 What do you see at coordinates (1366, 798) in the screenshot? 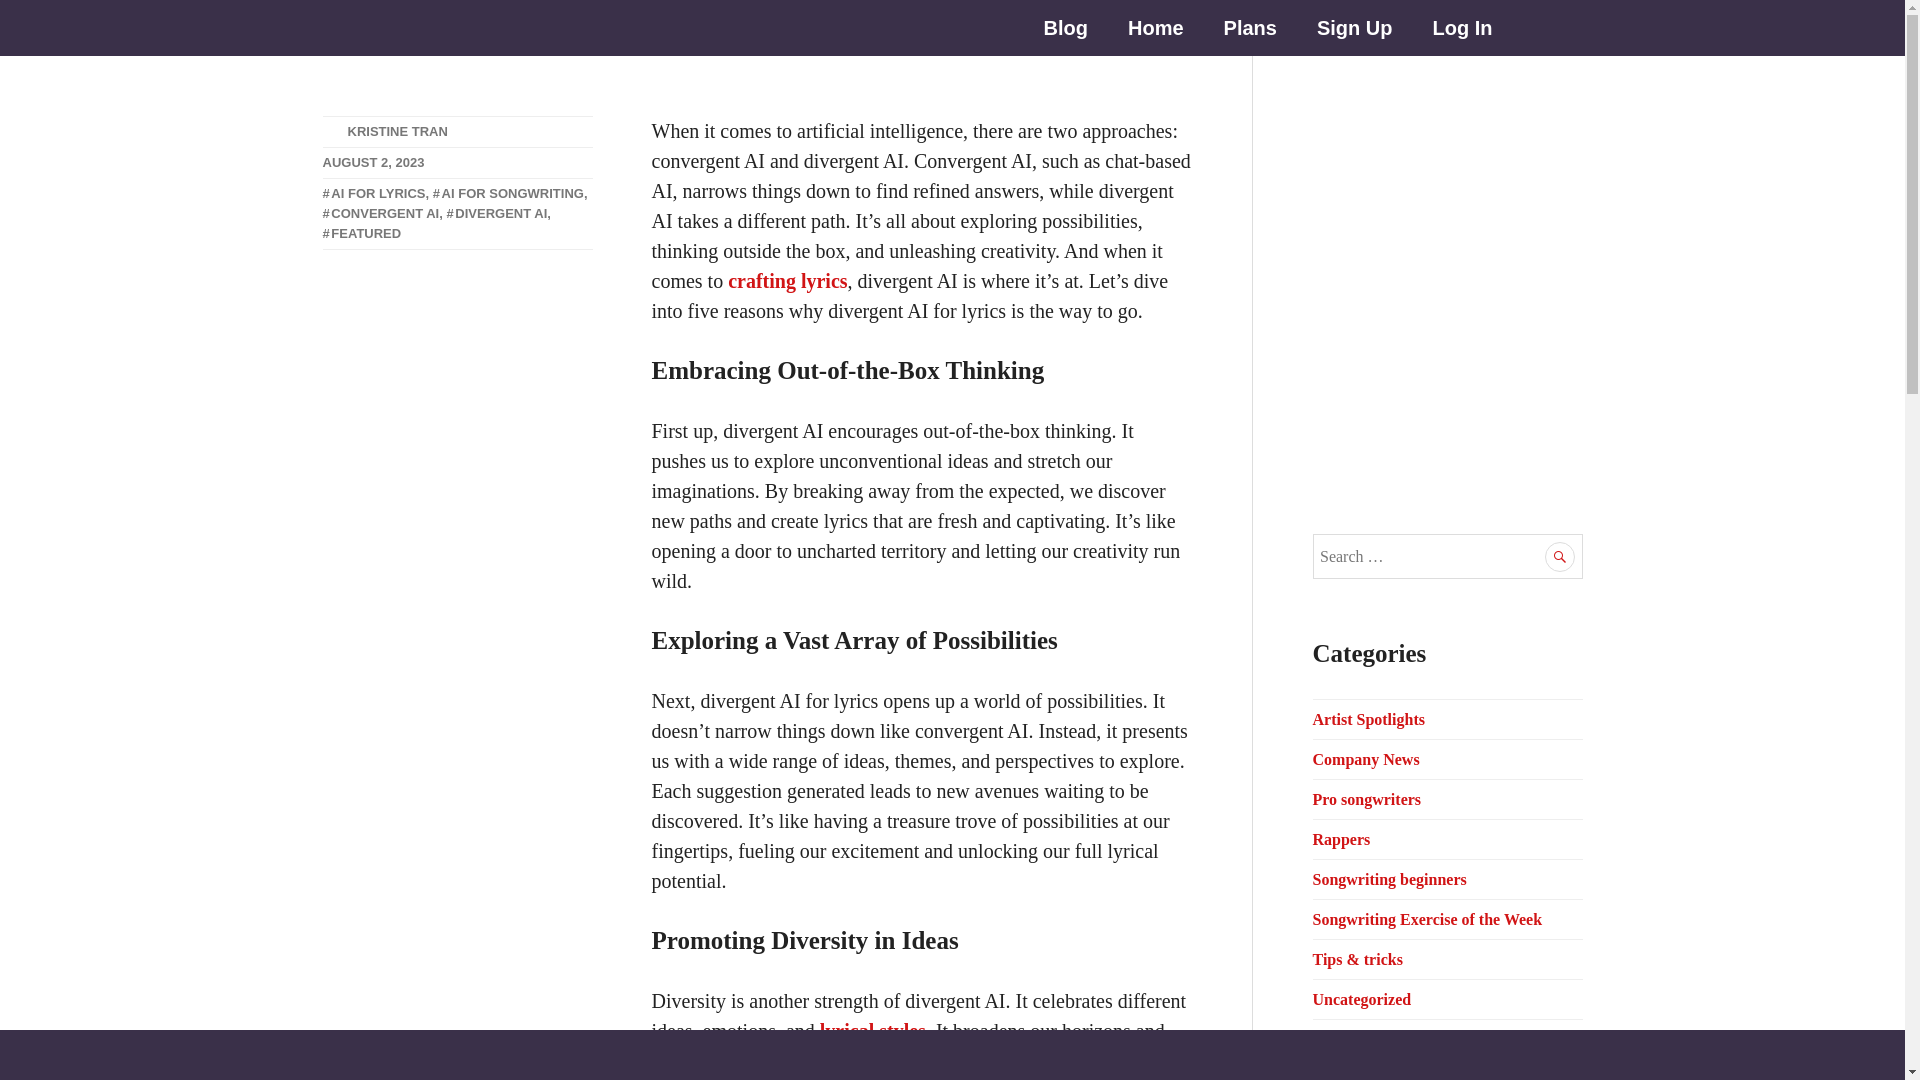
I see `Pro songwriters` at bounding box center [1366, 798].